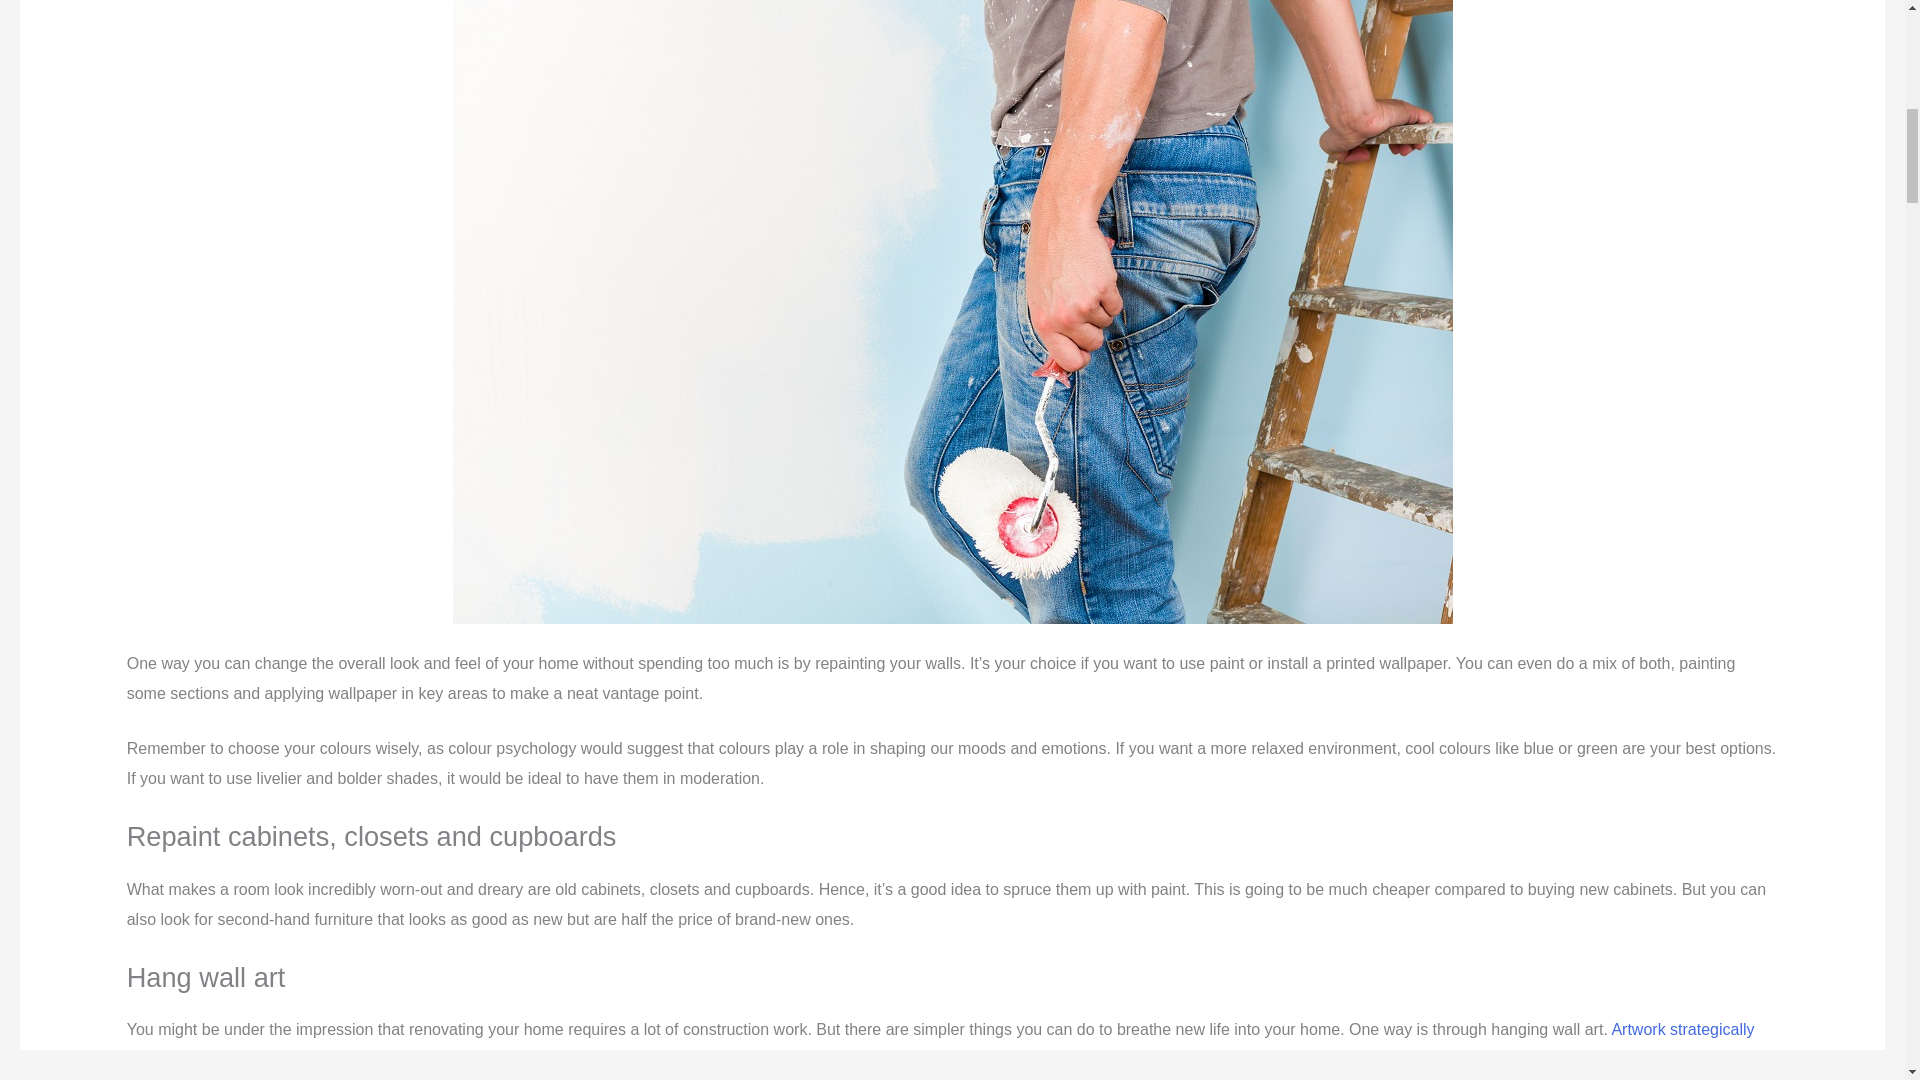  What do you see at coordinates (940, 1044) in the screenshot?
I see `The Guardian` at bounding box center [940, 1044].